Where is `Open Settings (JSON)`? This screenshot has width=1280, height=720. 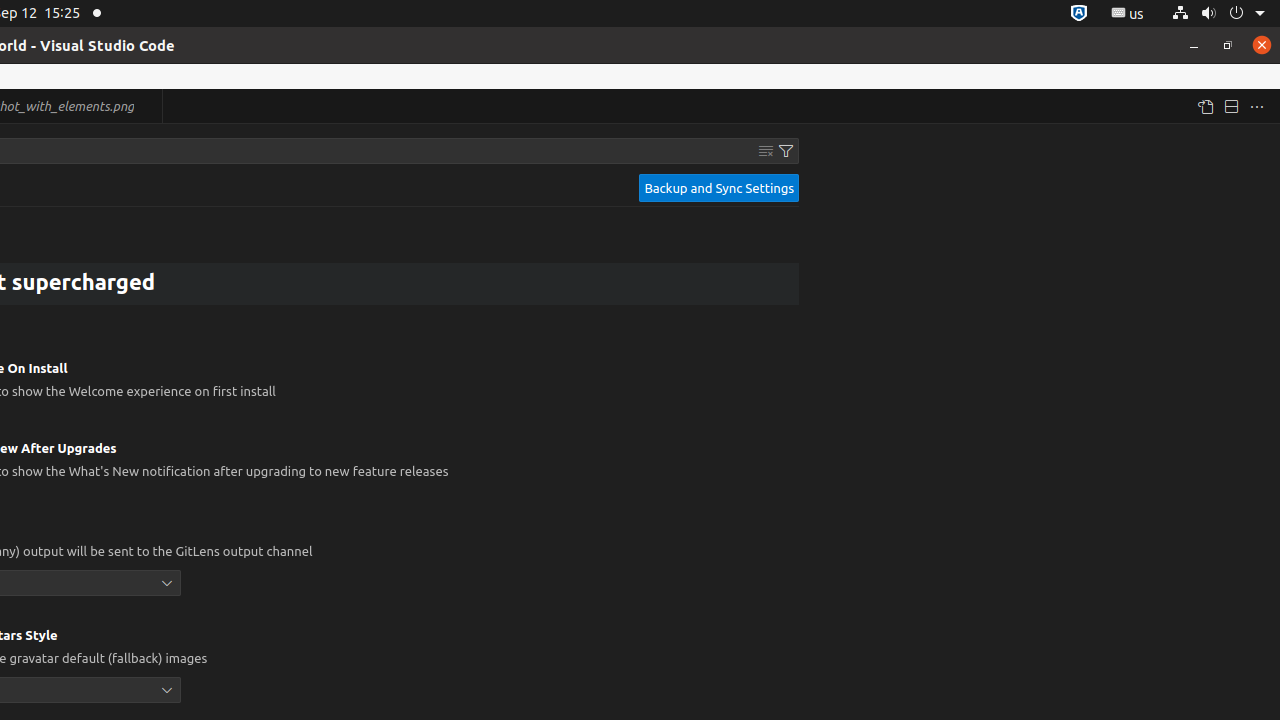 Open Settings (JSON) is located at coordinates (1205, 106).